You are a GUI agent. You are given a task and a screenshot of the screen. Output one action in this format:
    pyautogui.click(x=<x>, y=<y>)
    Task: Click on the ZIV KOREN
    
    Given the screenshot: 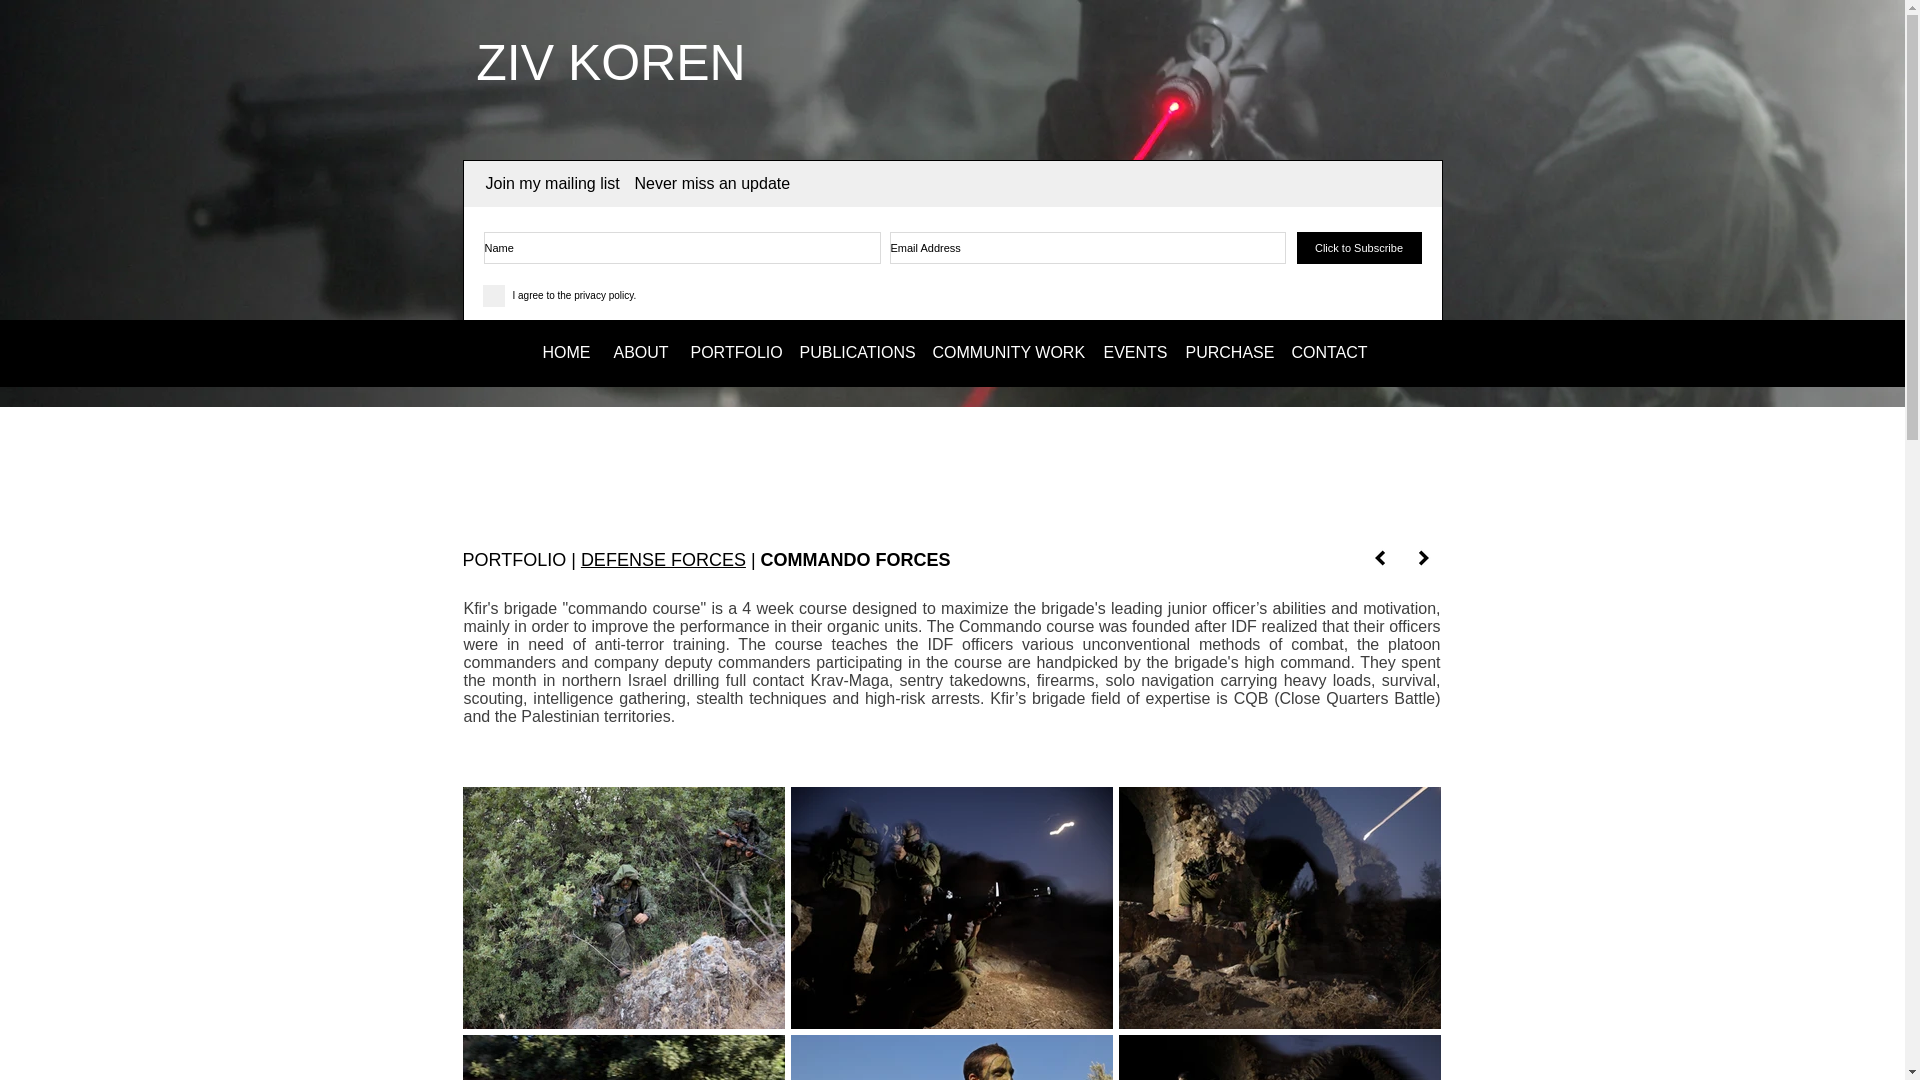 What is the action you would take?
    pyautogui.click(x=611, y=62)
    